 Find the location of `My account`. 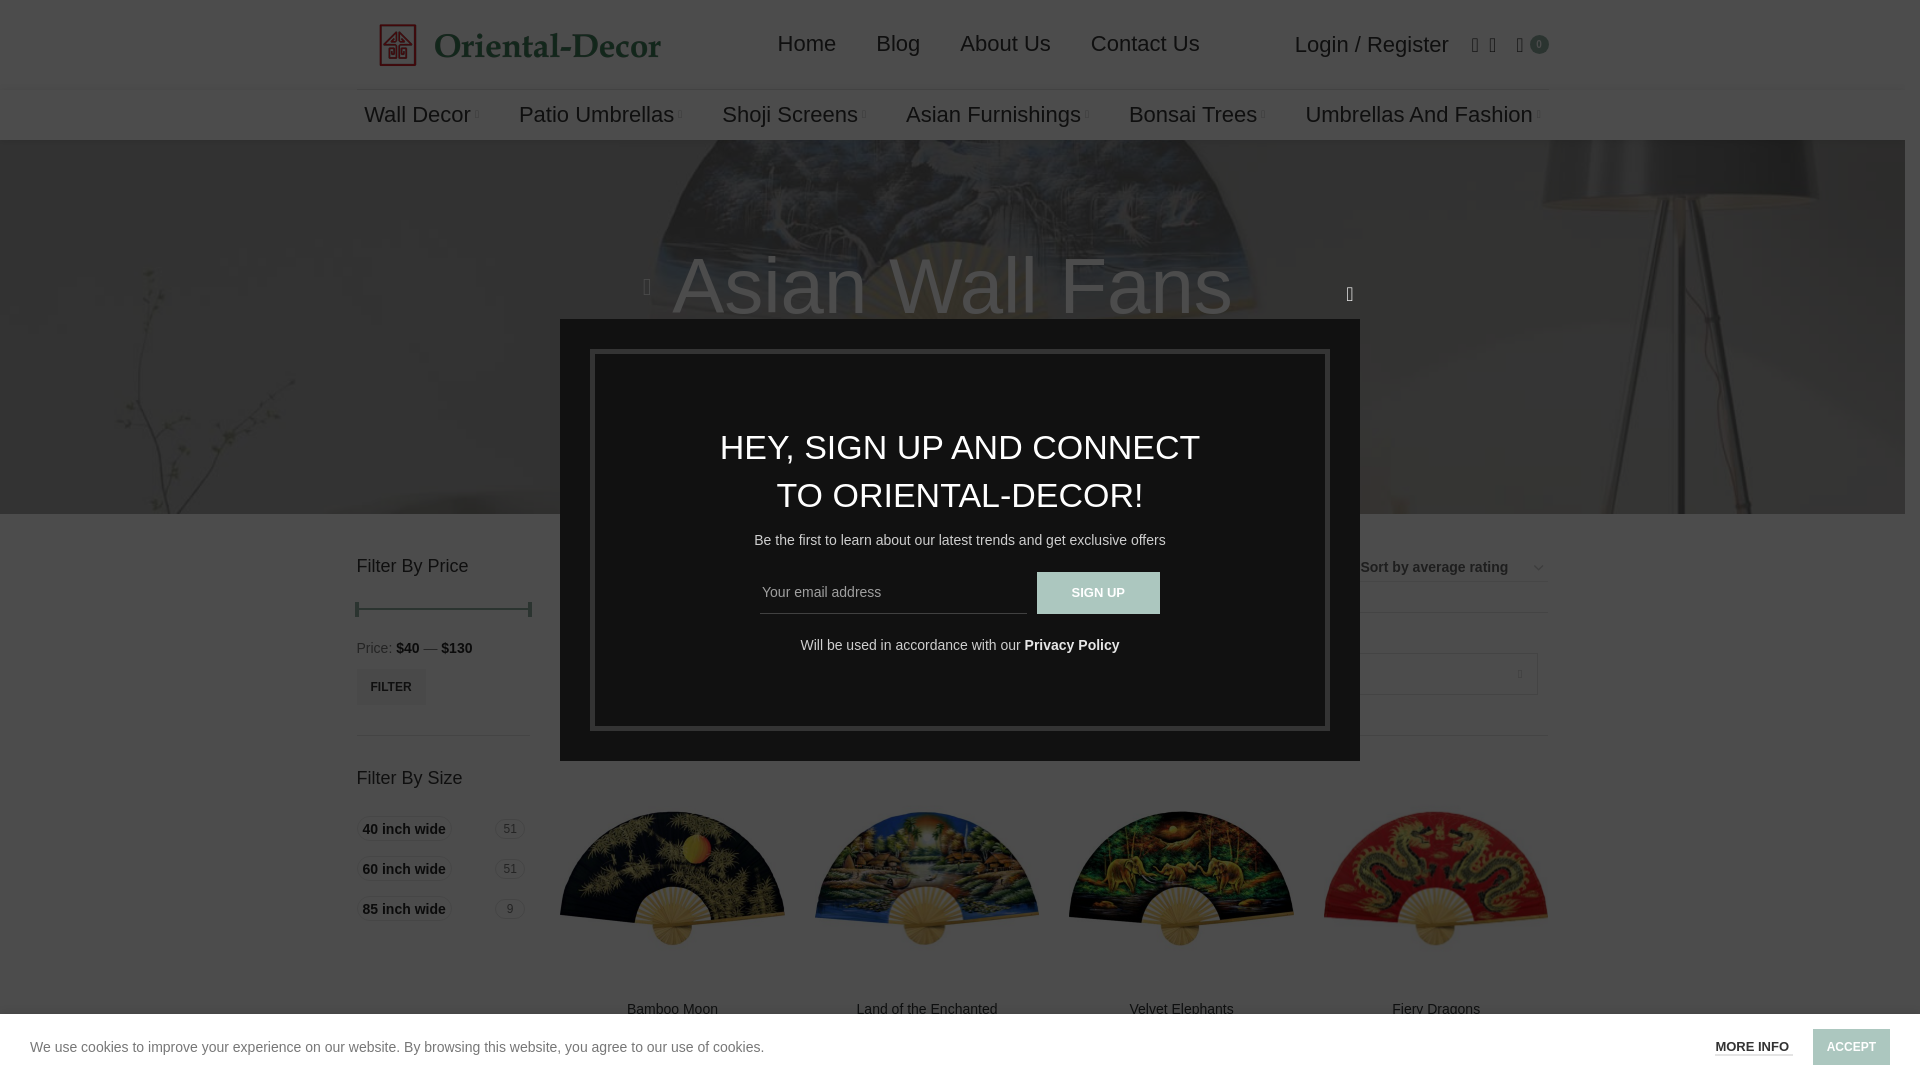

My account is located at coordinates (1098, 593).